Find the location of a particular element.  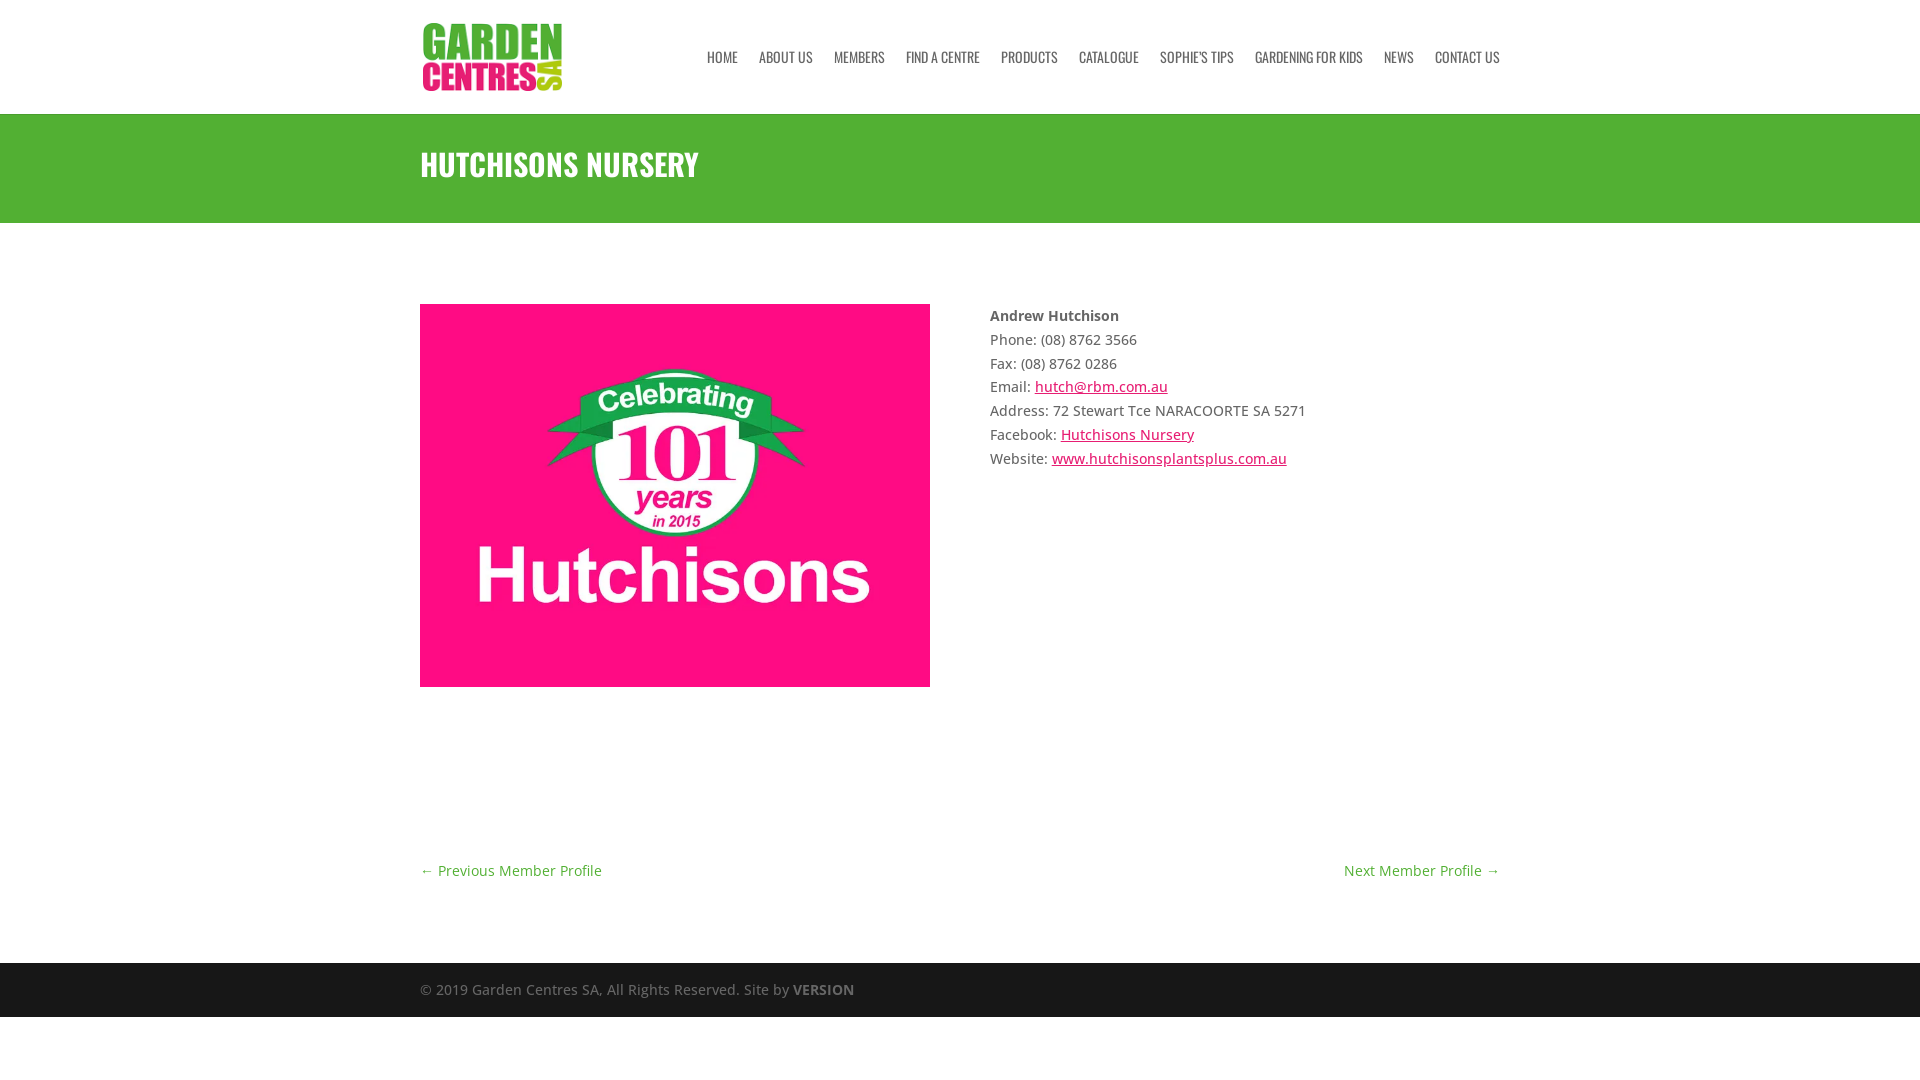

Hutchisons Nursery is located at coordinates (1128, 434).